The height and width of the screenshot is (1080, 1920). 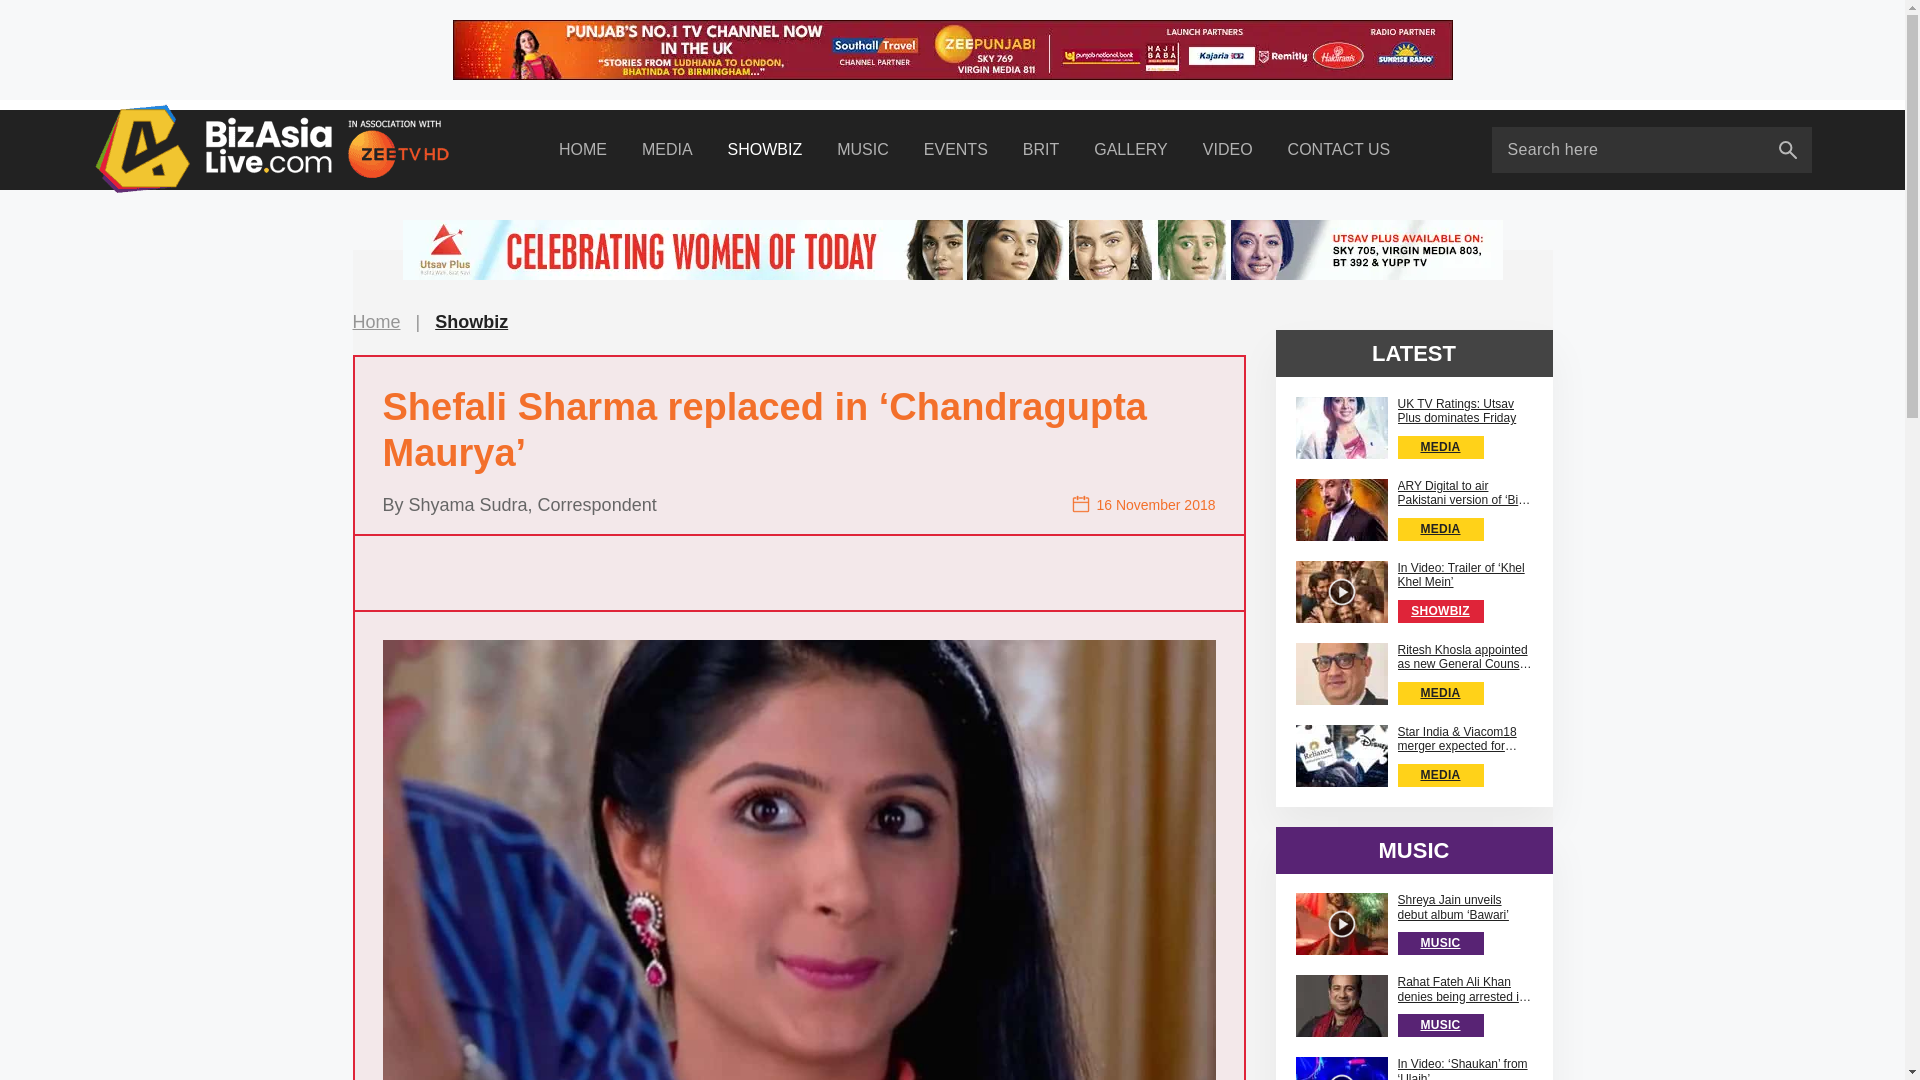 I want to click on GALLERY, so click(x=1132, y=150).